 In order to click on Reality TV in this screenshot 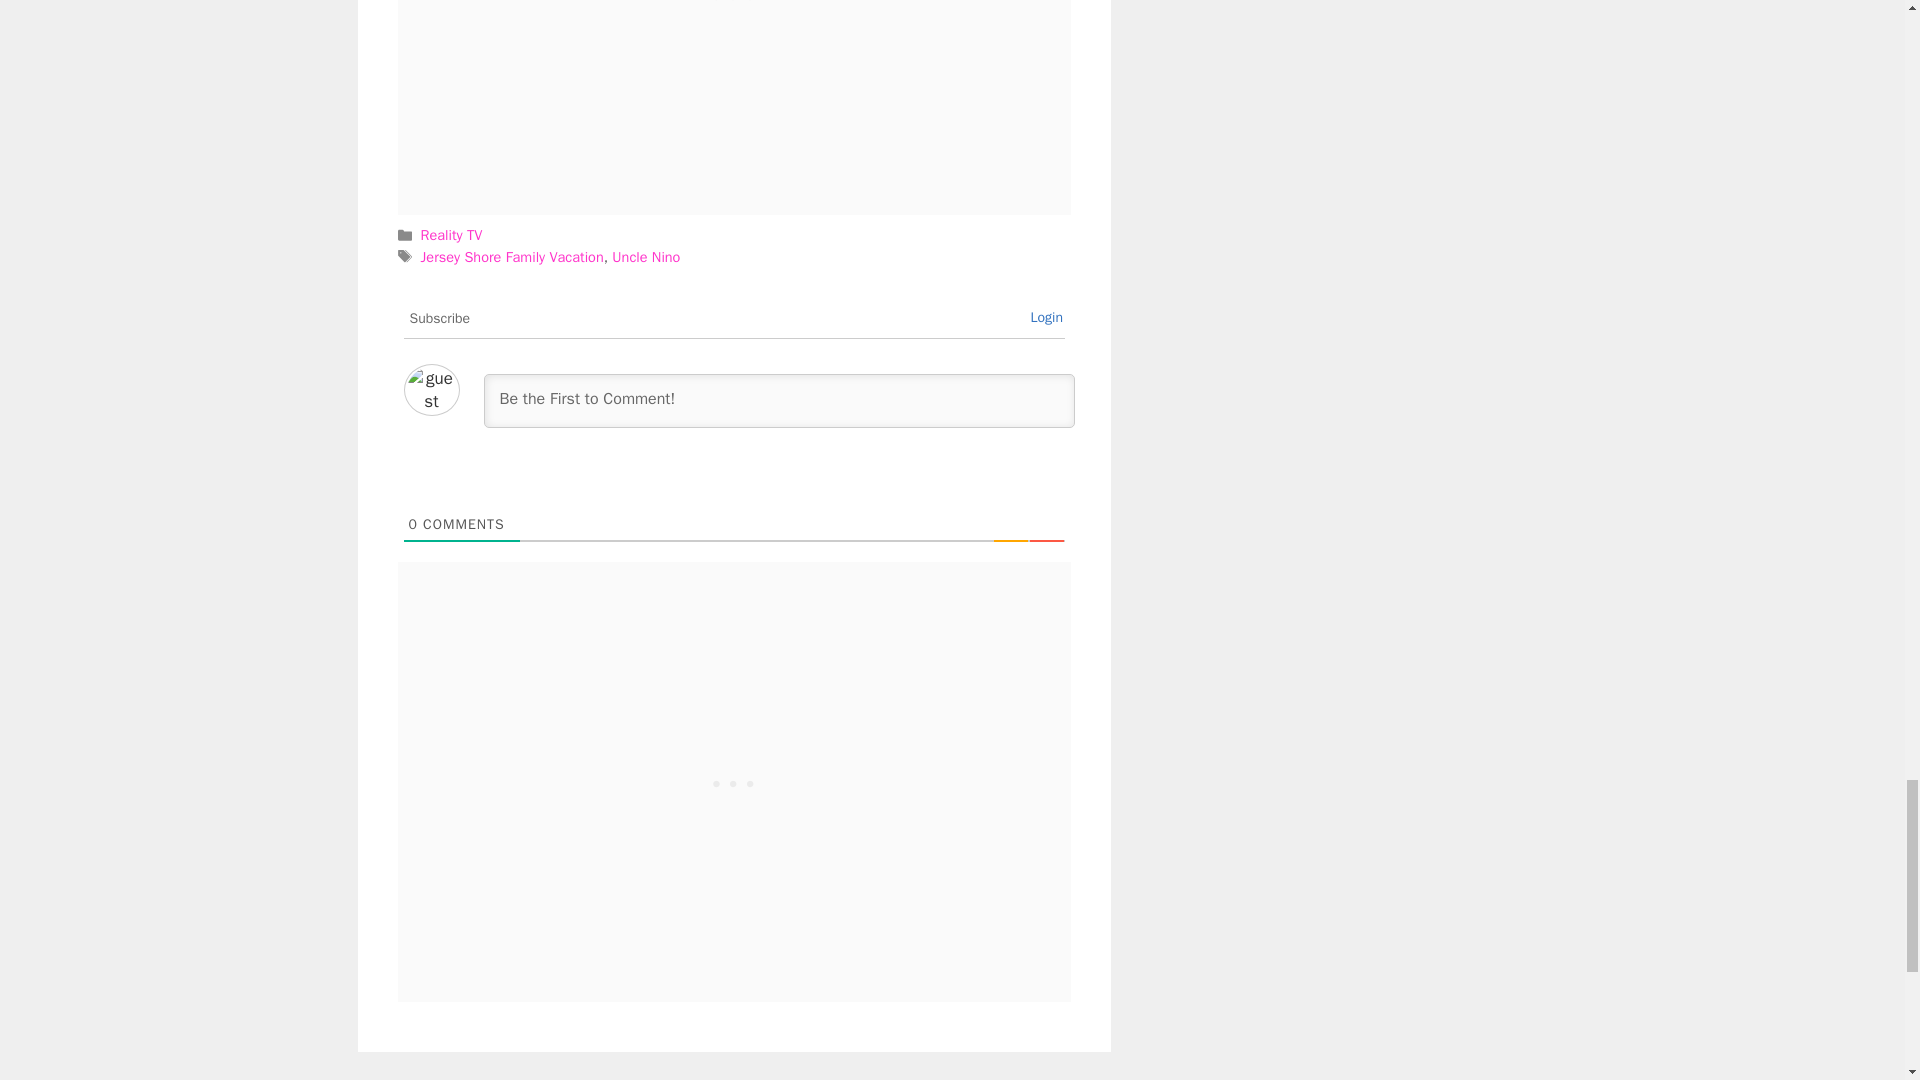, I will do `click(452, 234)`.